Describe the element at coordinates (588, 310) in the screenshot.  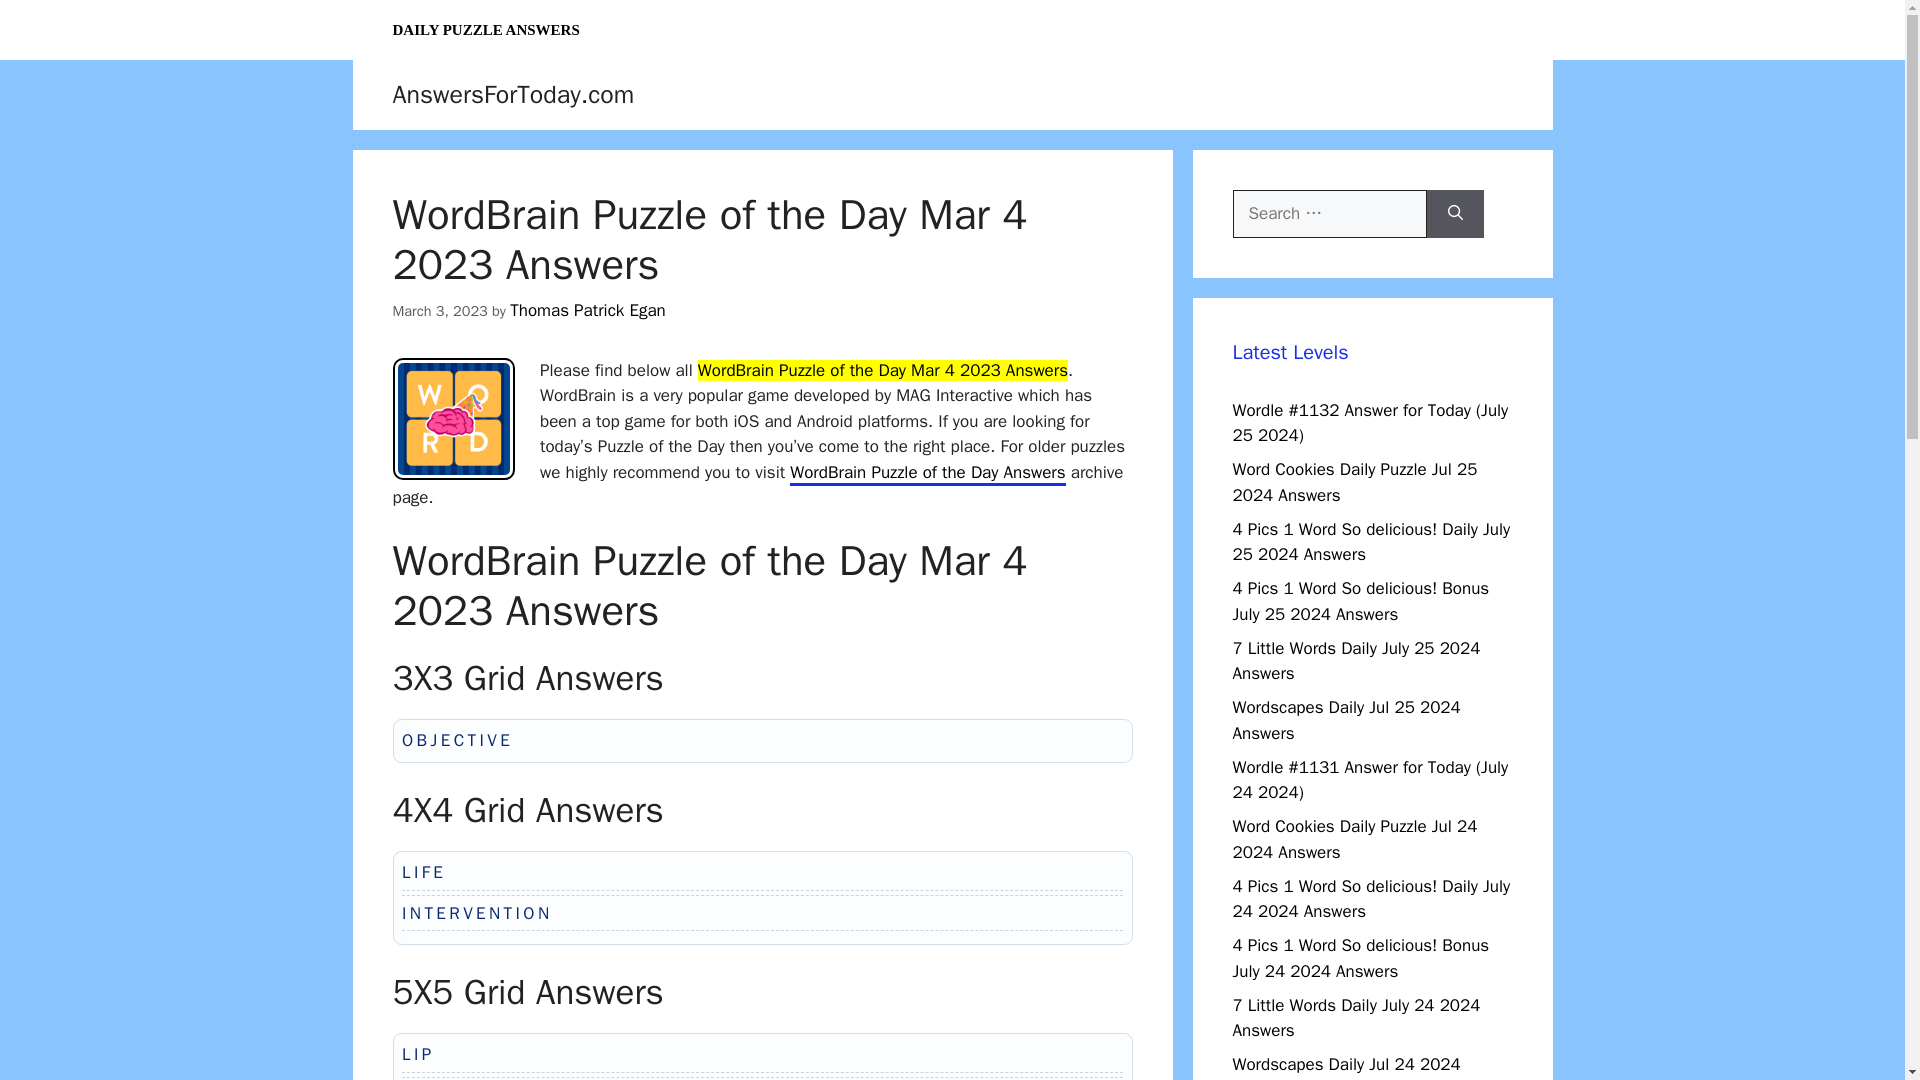
I see `View all posts by Thomas Patrick Egan` at that location.